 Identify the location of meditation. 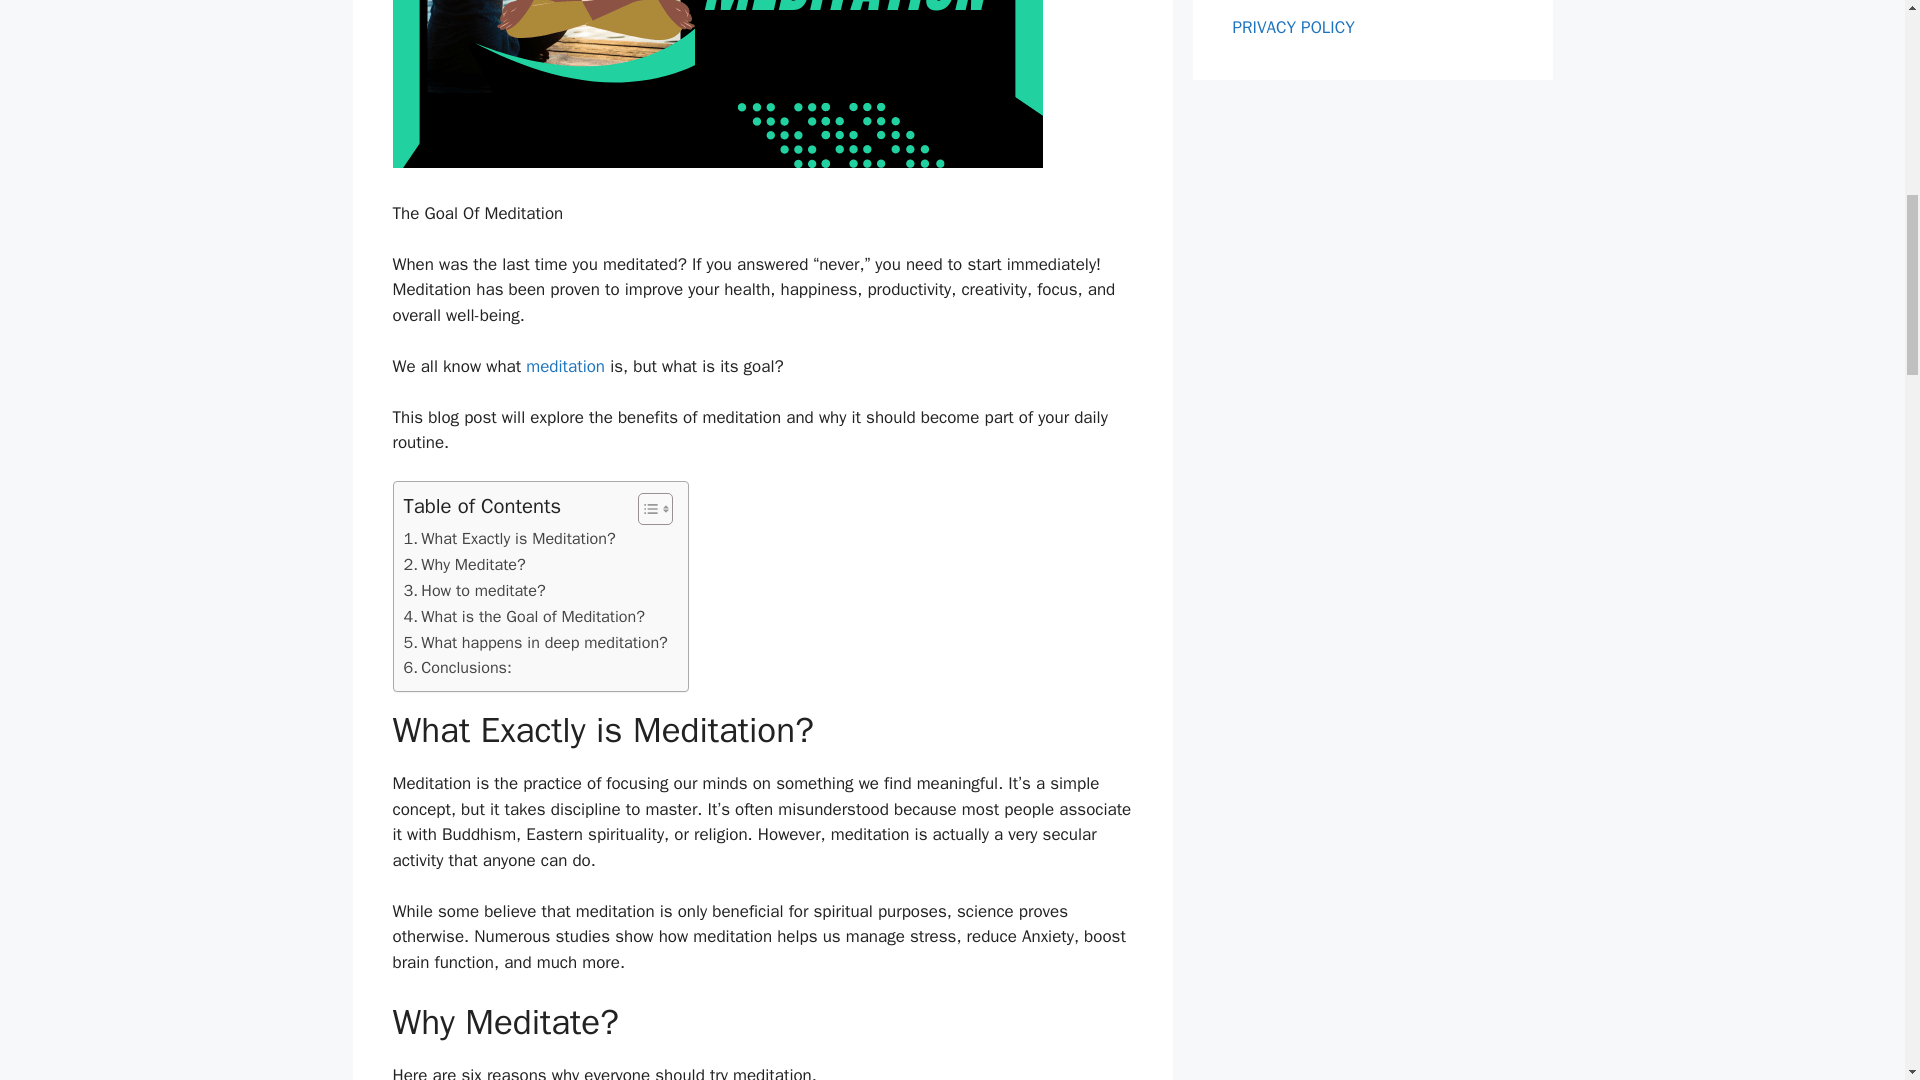
(565, 366).